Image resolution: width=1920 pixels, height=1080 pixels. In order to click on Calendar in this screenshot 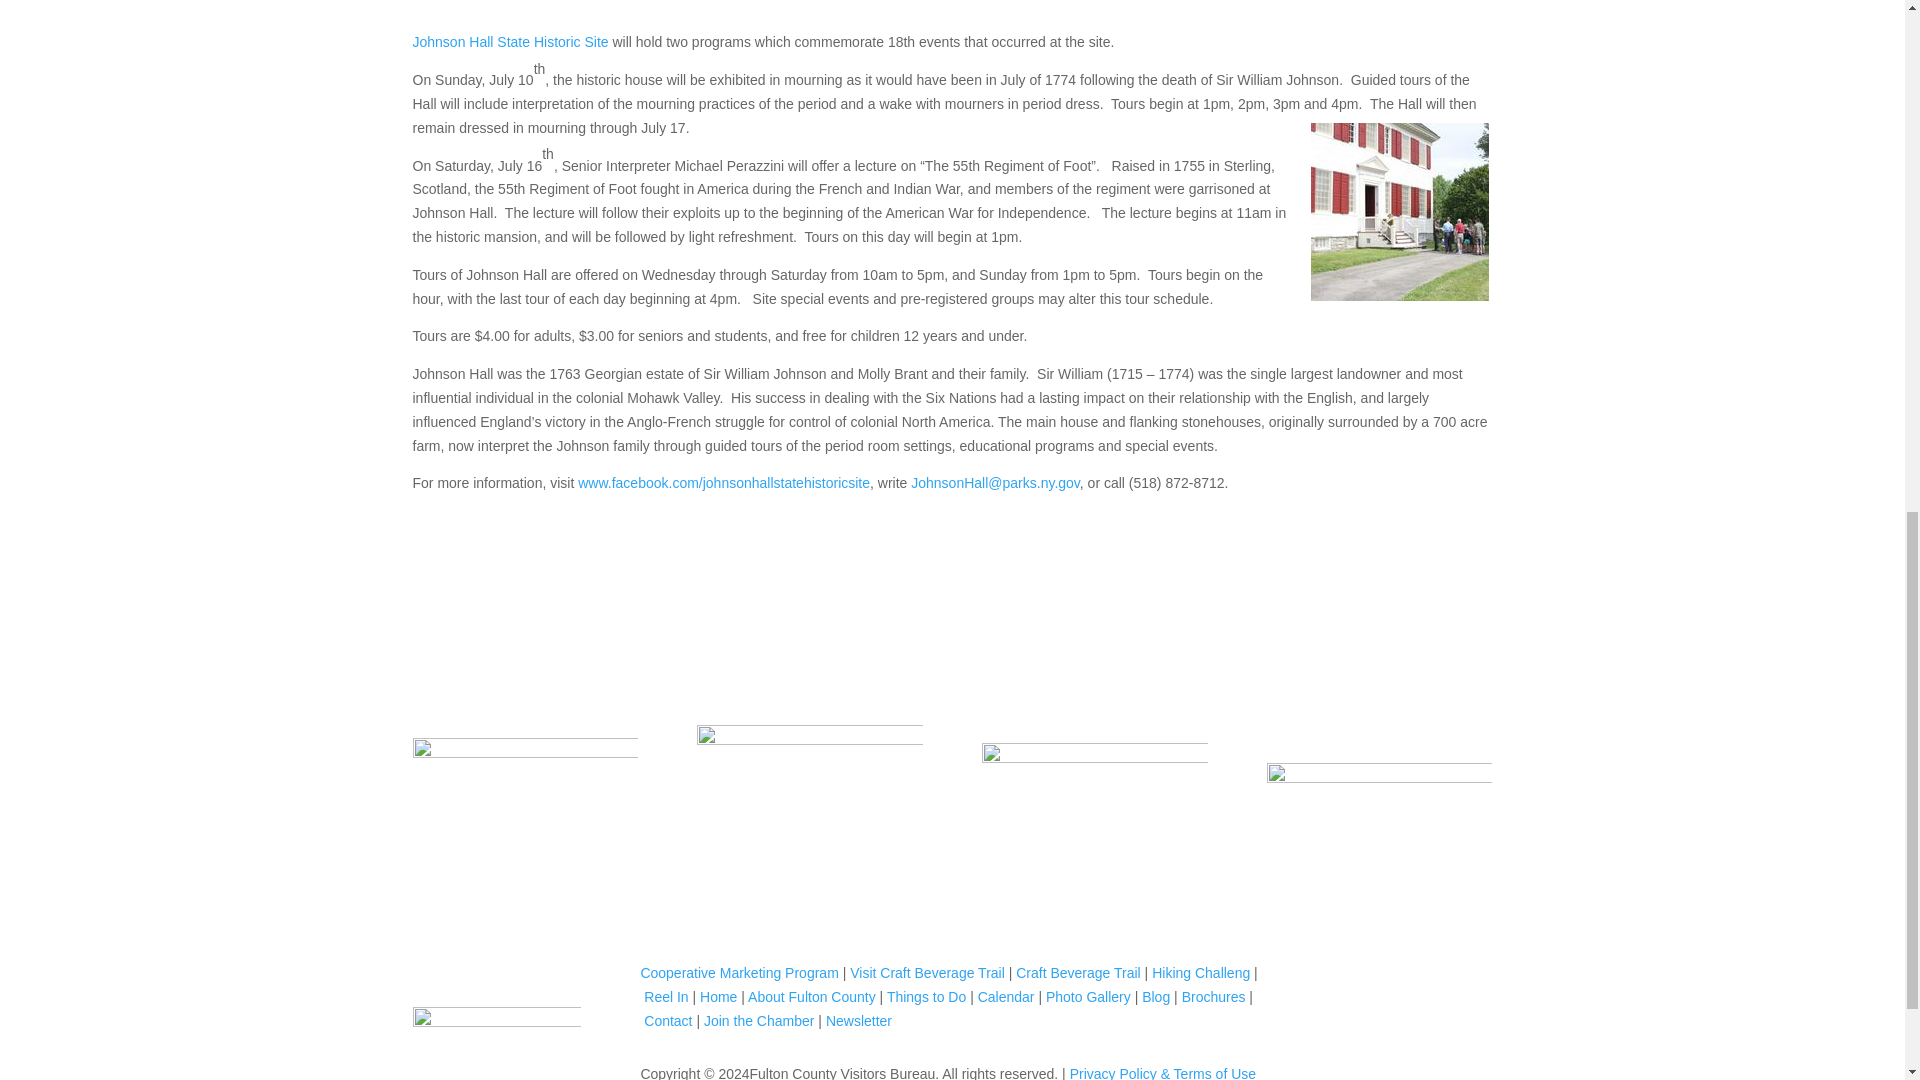, I will do `click(1006, 997)`.